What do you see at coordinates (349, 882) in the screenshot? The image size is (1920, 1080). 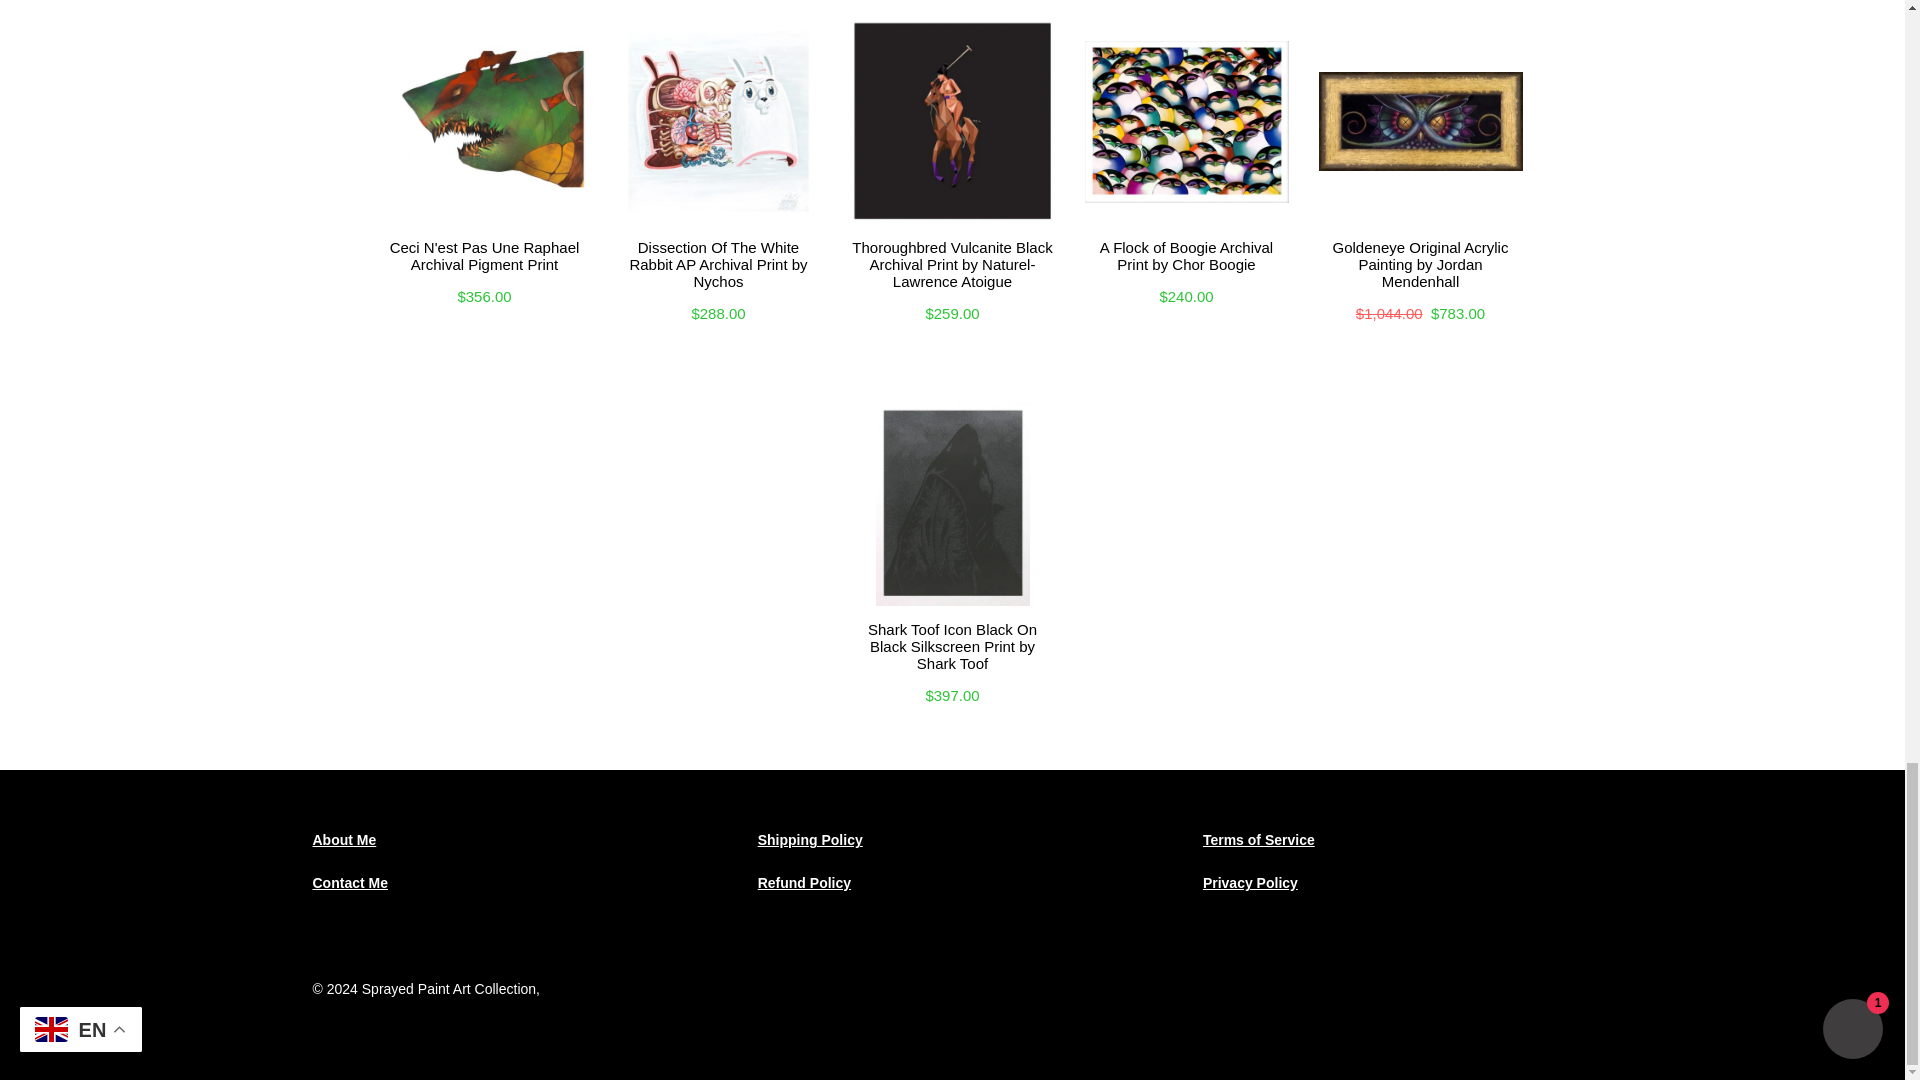 I see `Contact` at bounding box center [349, 882].